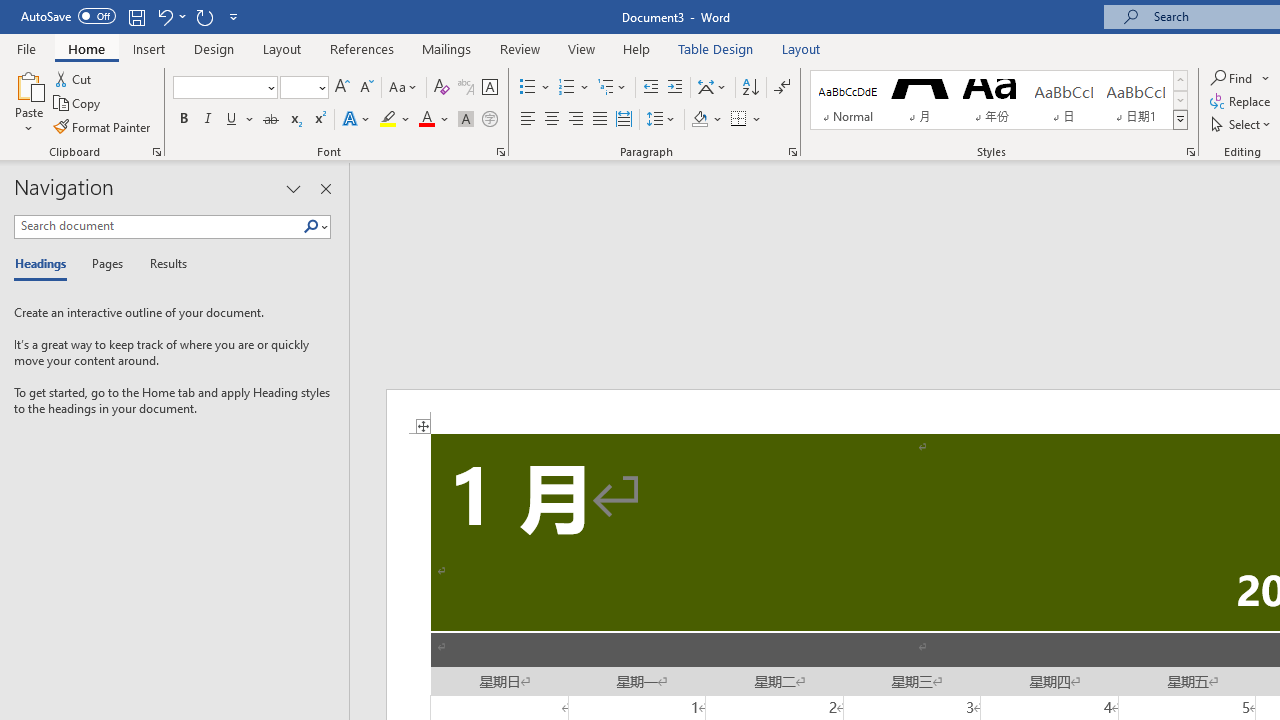 The image size is (1280, 720). I want to click on Table Design, so click(716, 48).